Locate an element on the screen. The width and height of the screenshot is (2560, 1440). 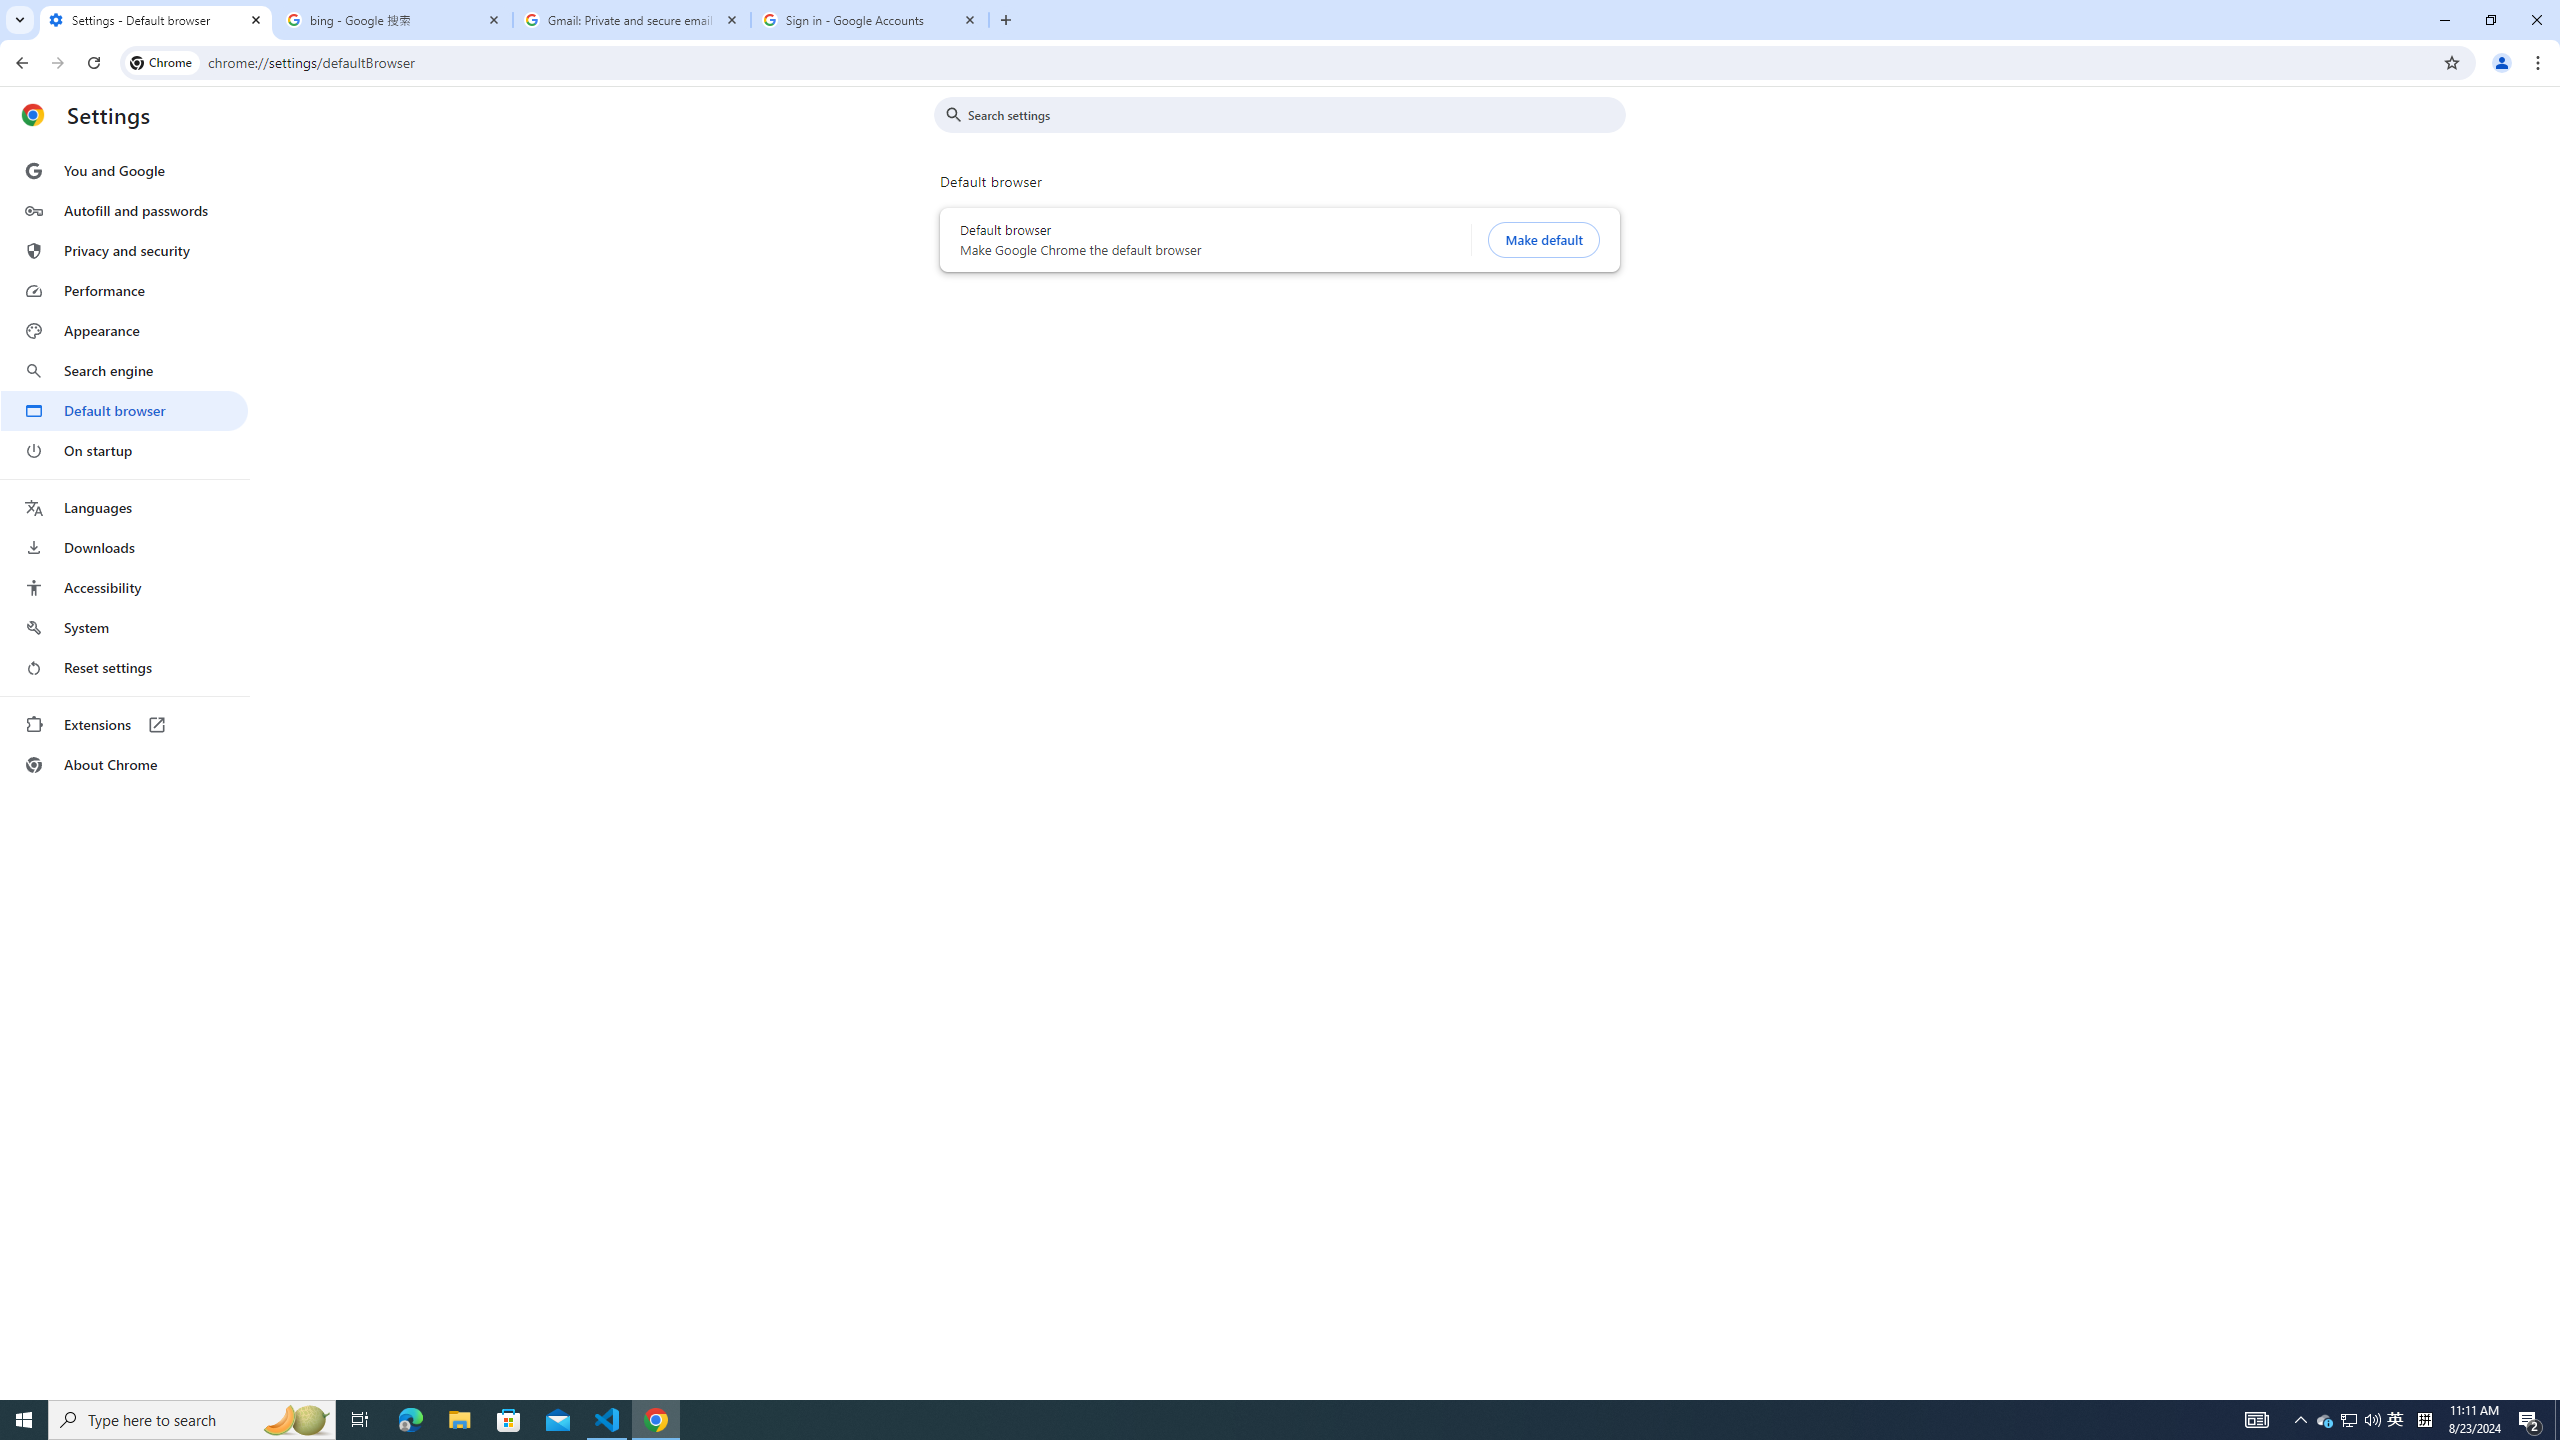
Privacy and security is located at coordinates (124, 250).